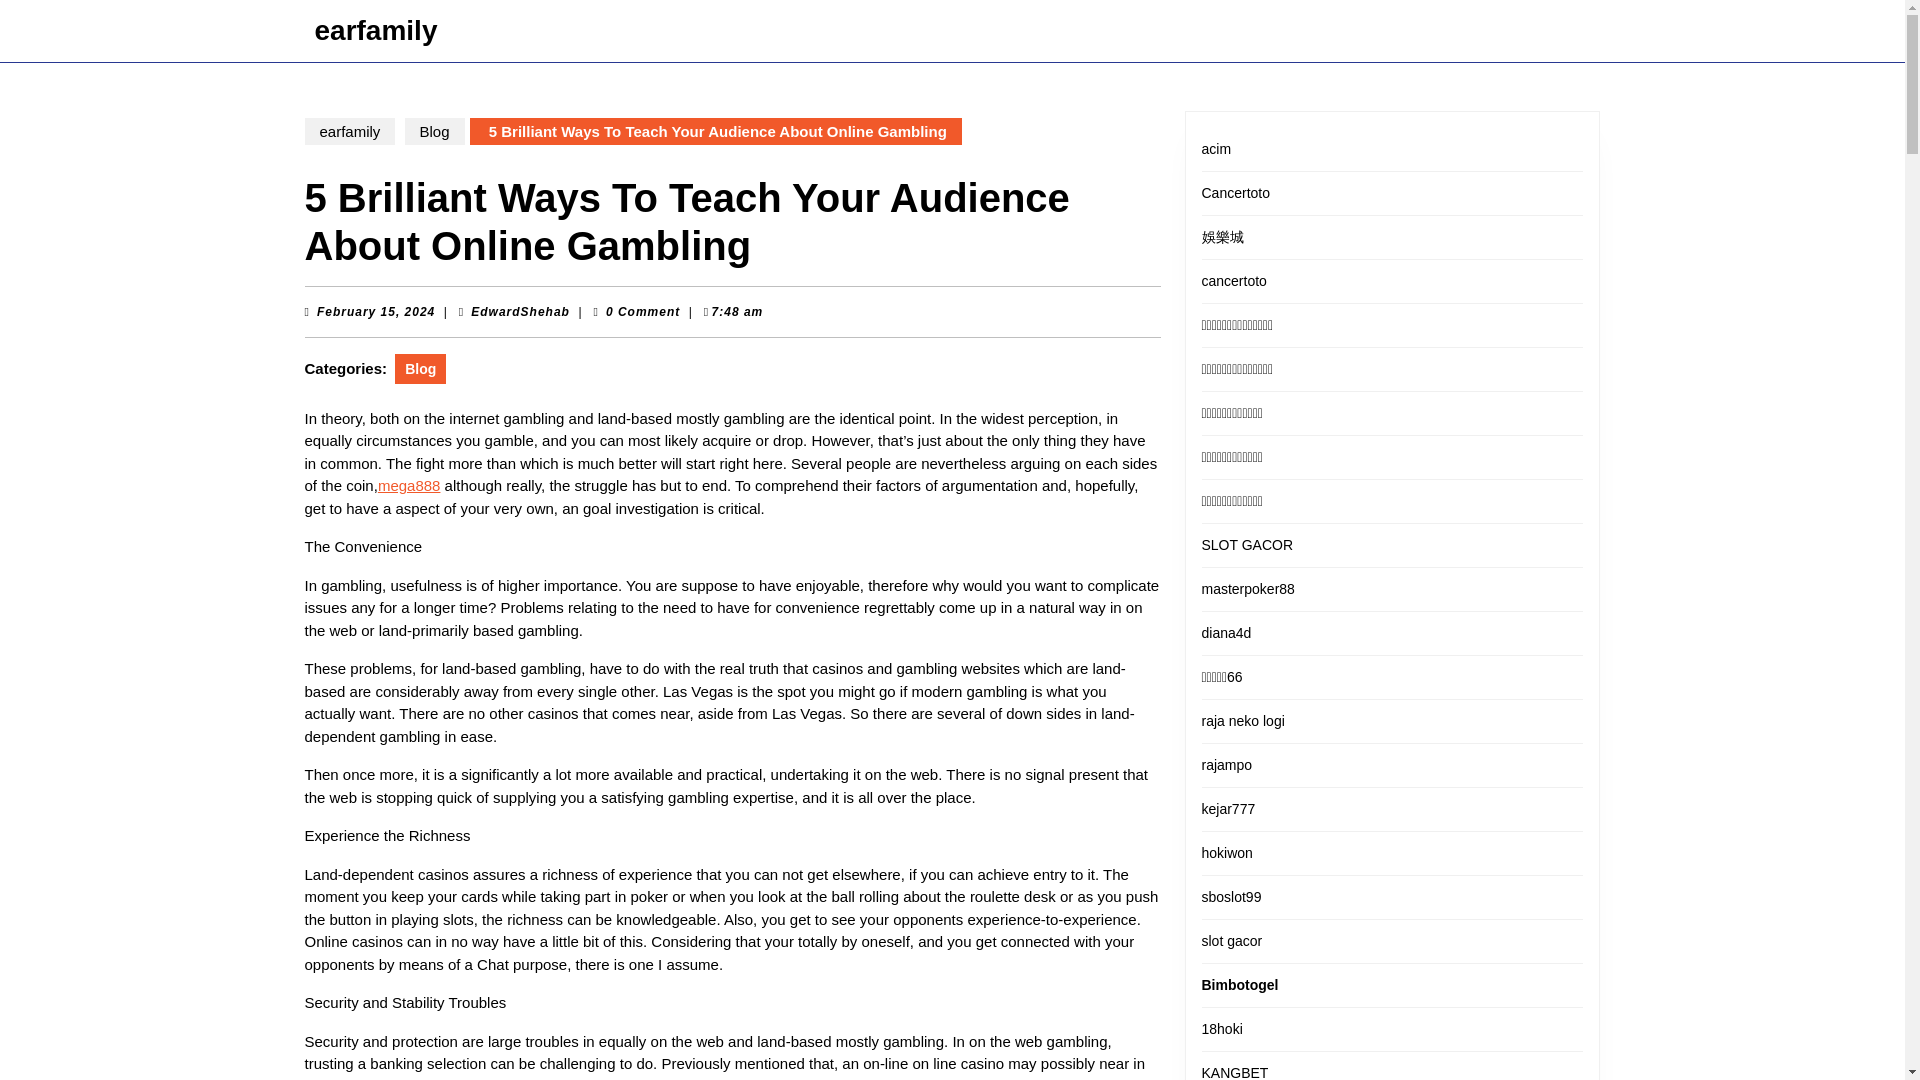 This screenshot has height=1080, width=1920. Describe the element at coordinates (1248, 544) in the screenshot. I see `Cancertoto` at that location.